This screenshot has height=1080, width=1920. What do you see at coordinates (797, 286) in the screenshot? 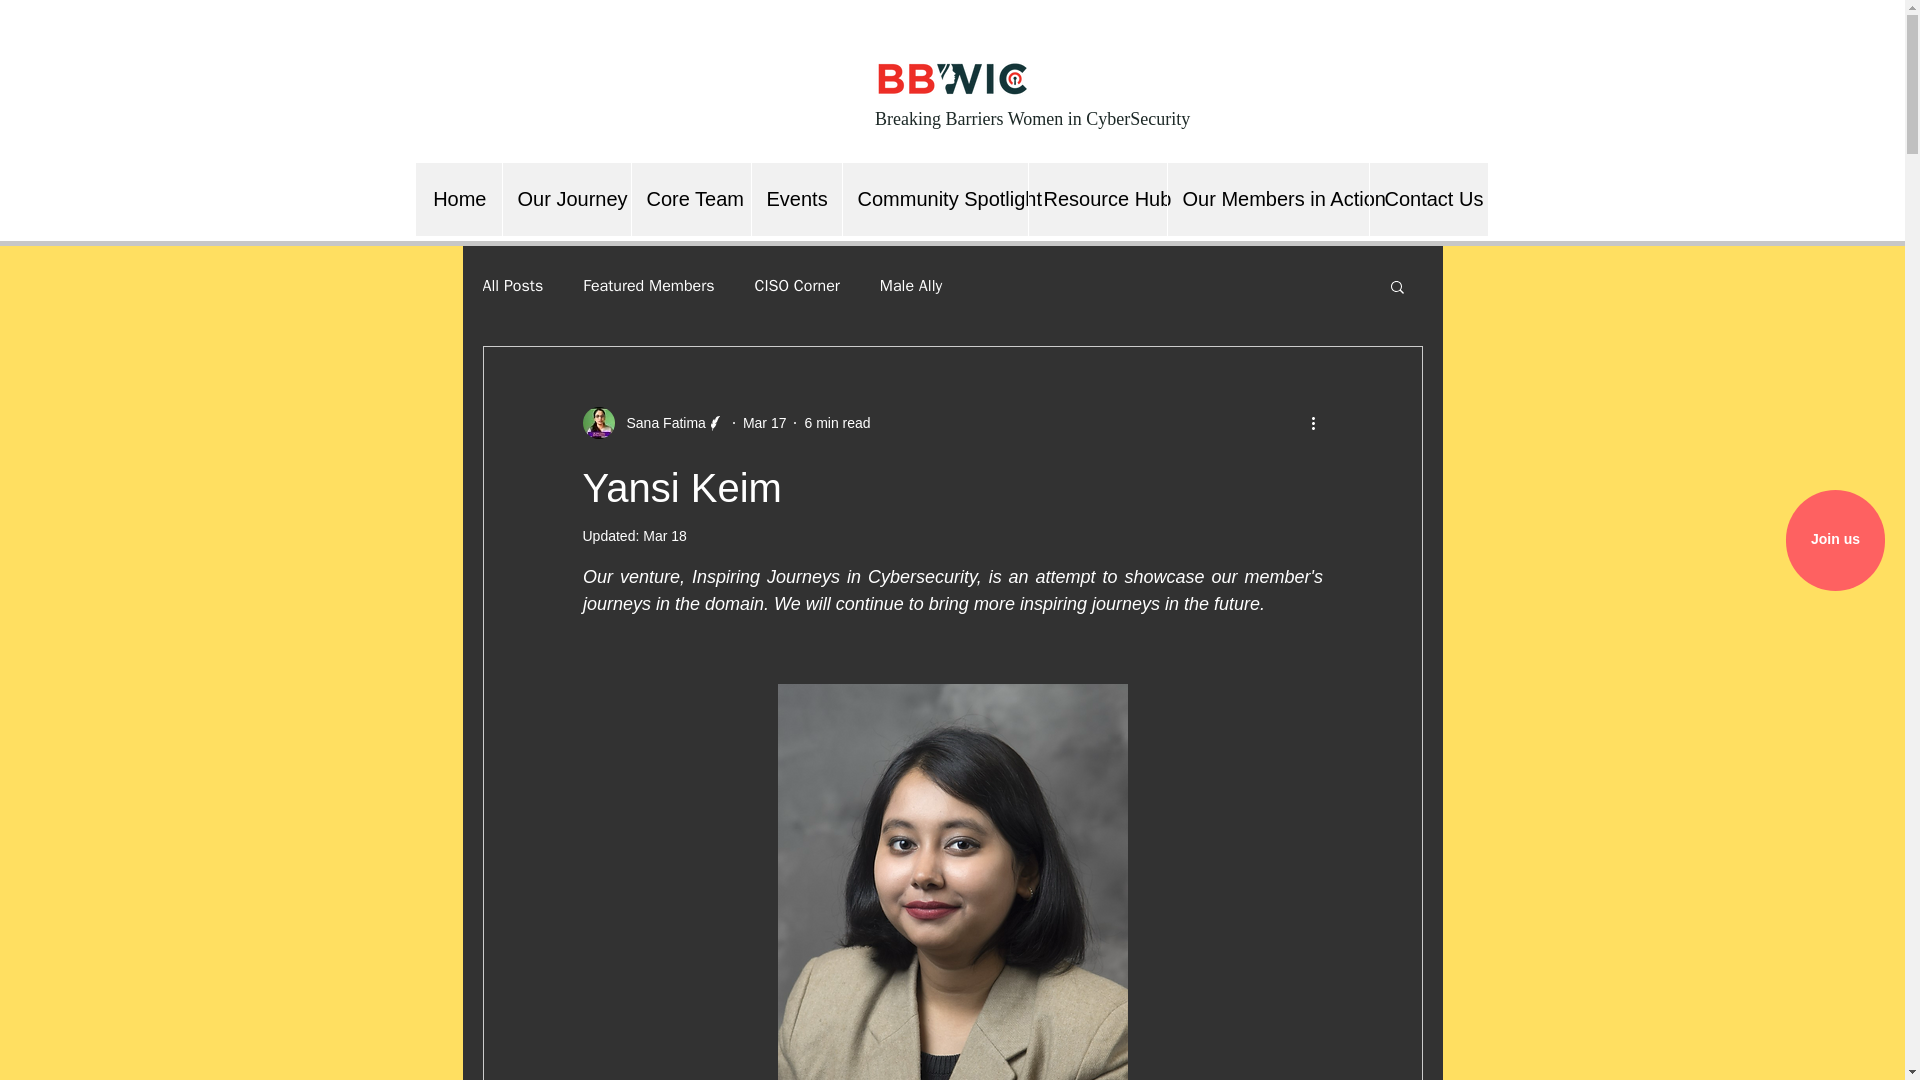
I see `CISO Corner` at bounding box center [797, 286].